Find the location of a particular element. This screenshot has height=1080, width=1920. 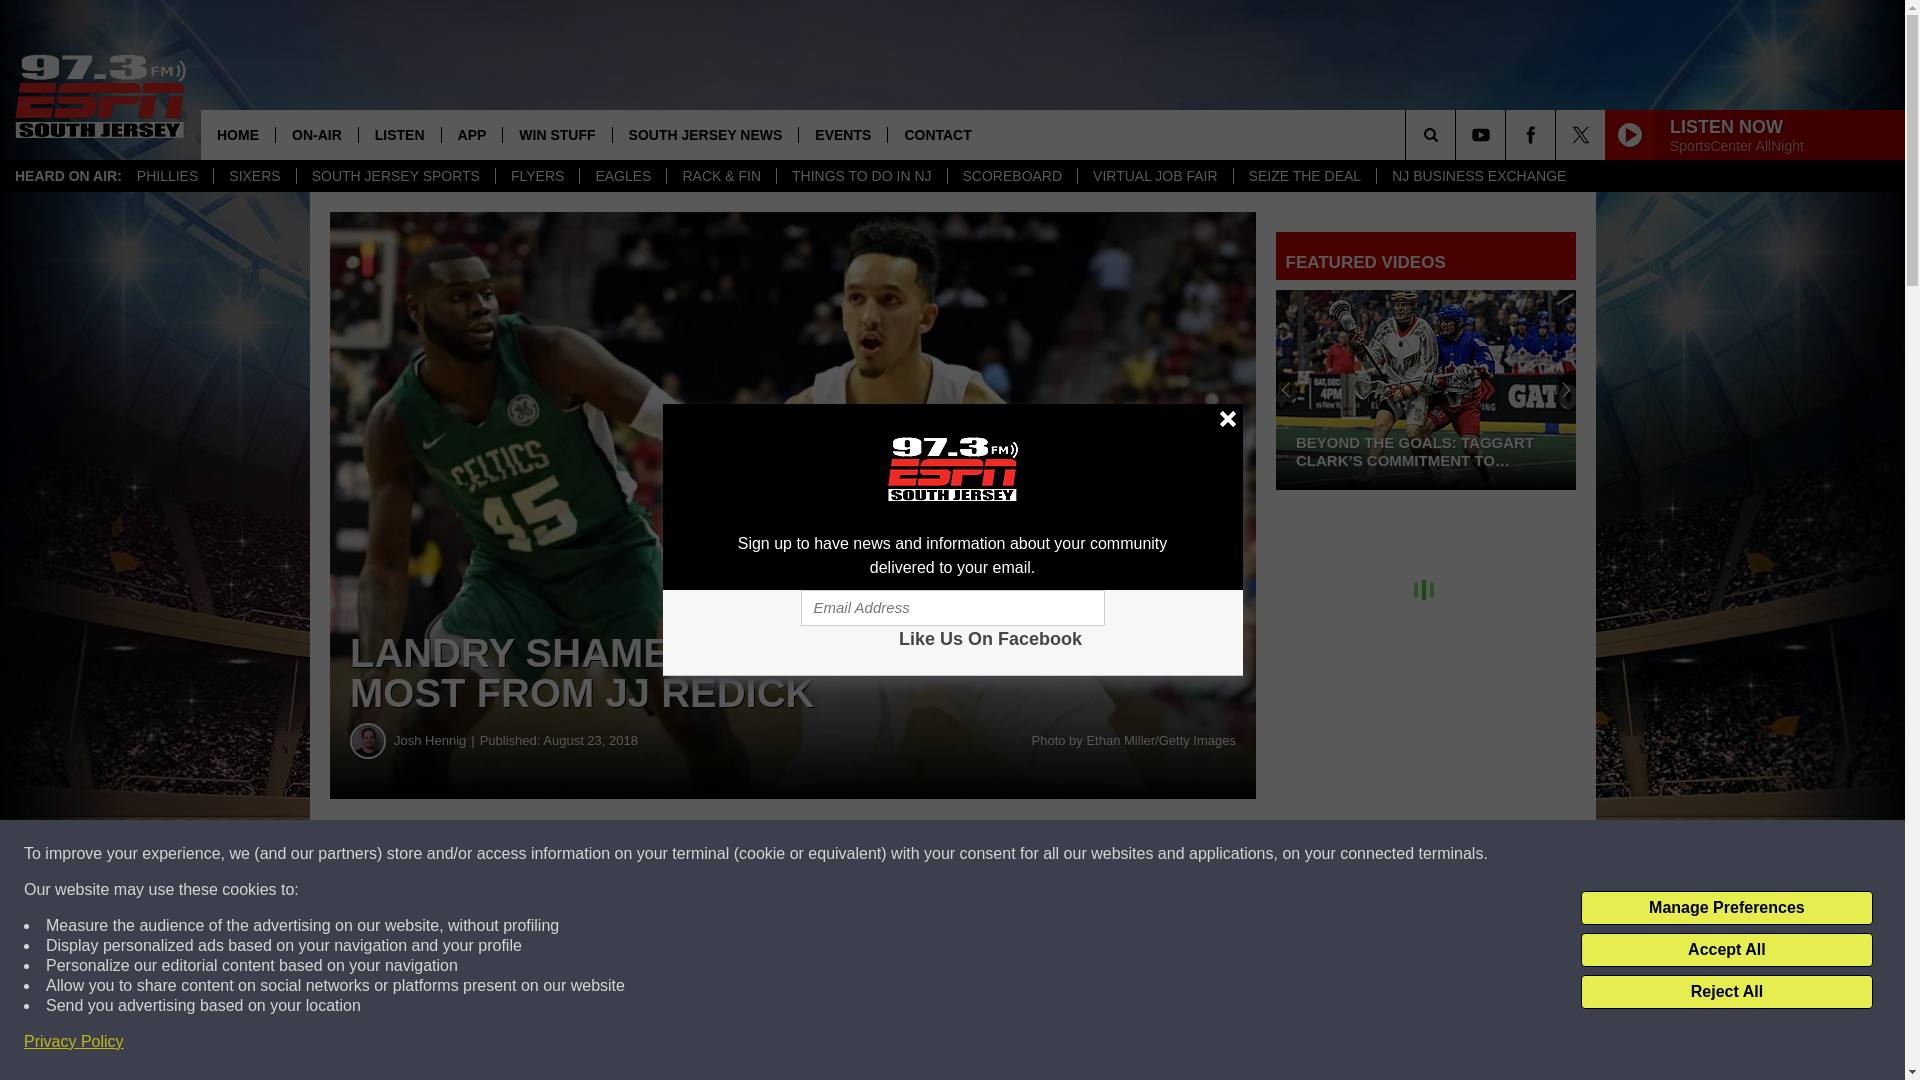

SIXERS is located at coordinates (254, 176).